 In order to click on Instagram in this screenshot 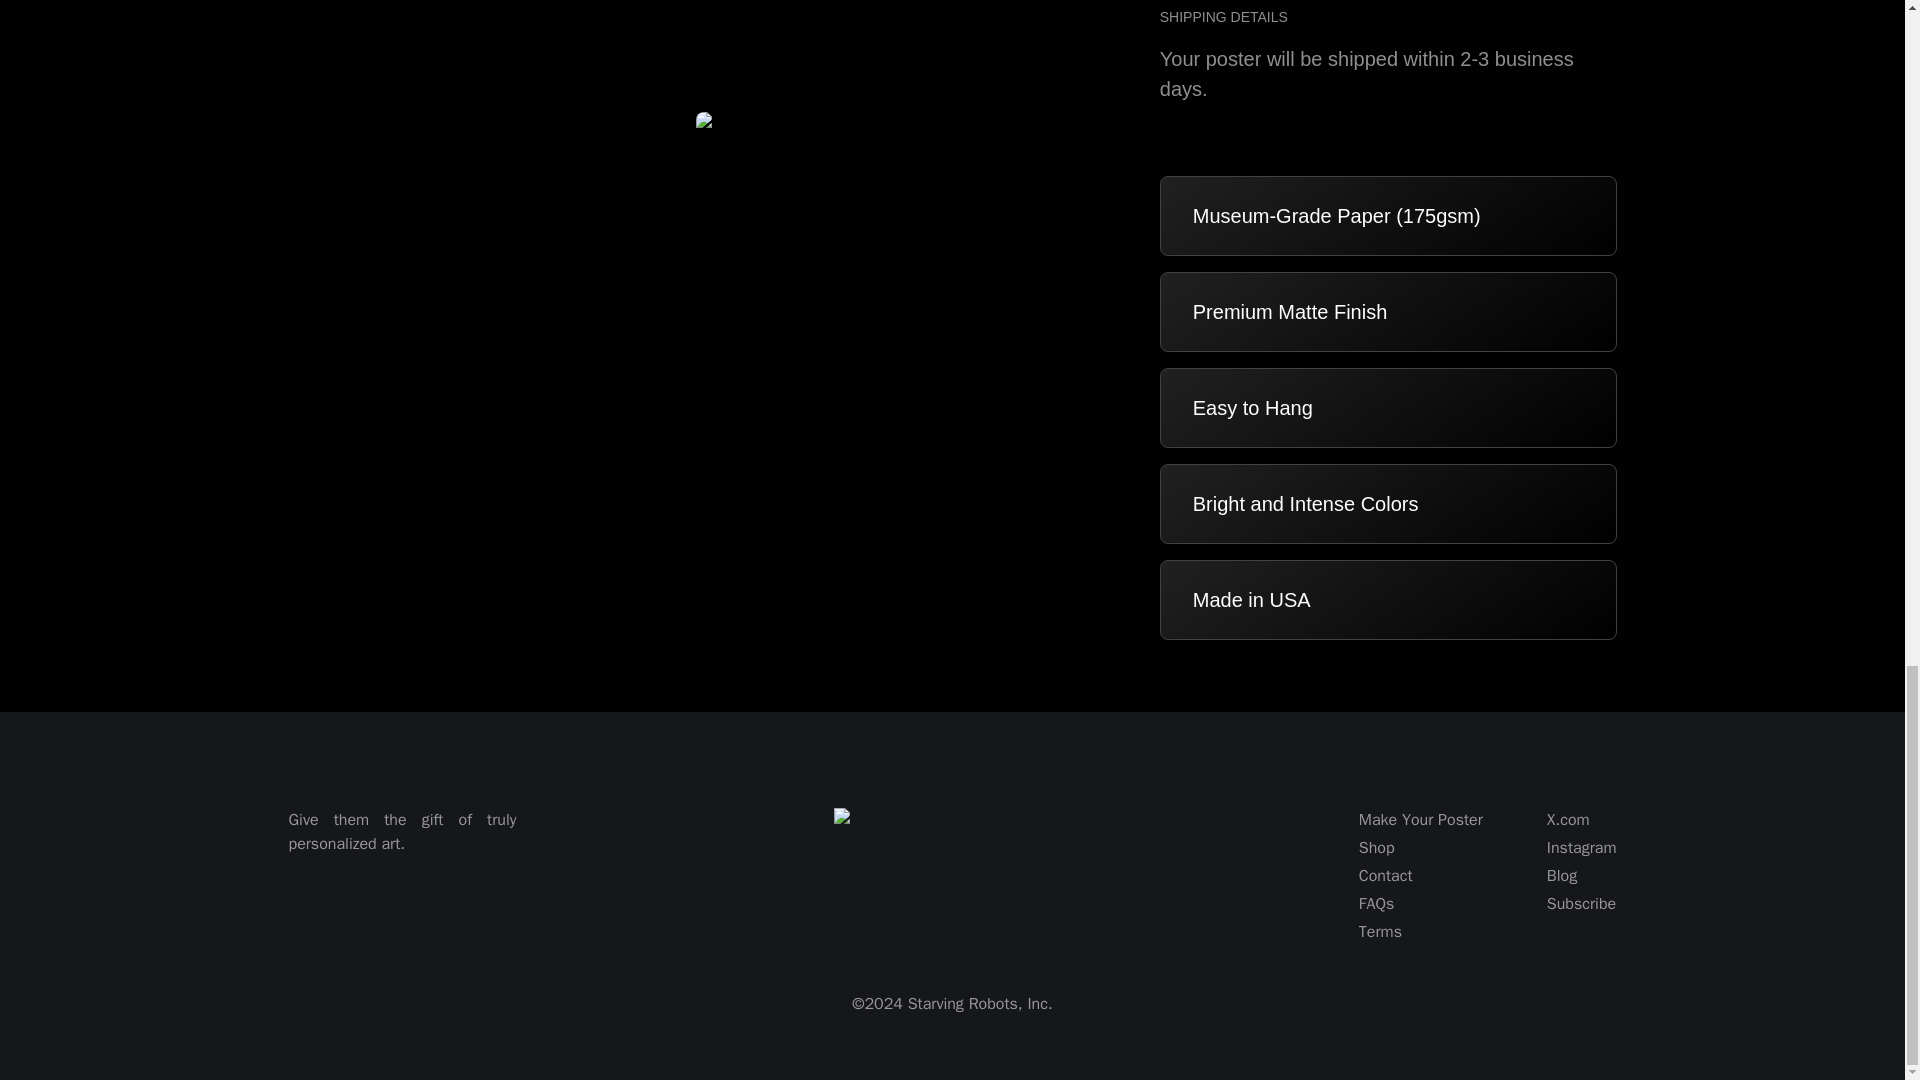, I will do `click(1582, 847)`.